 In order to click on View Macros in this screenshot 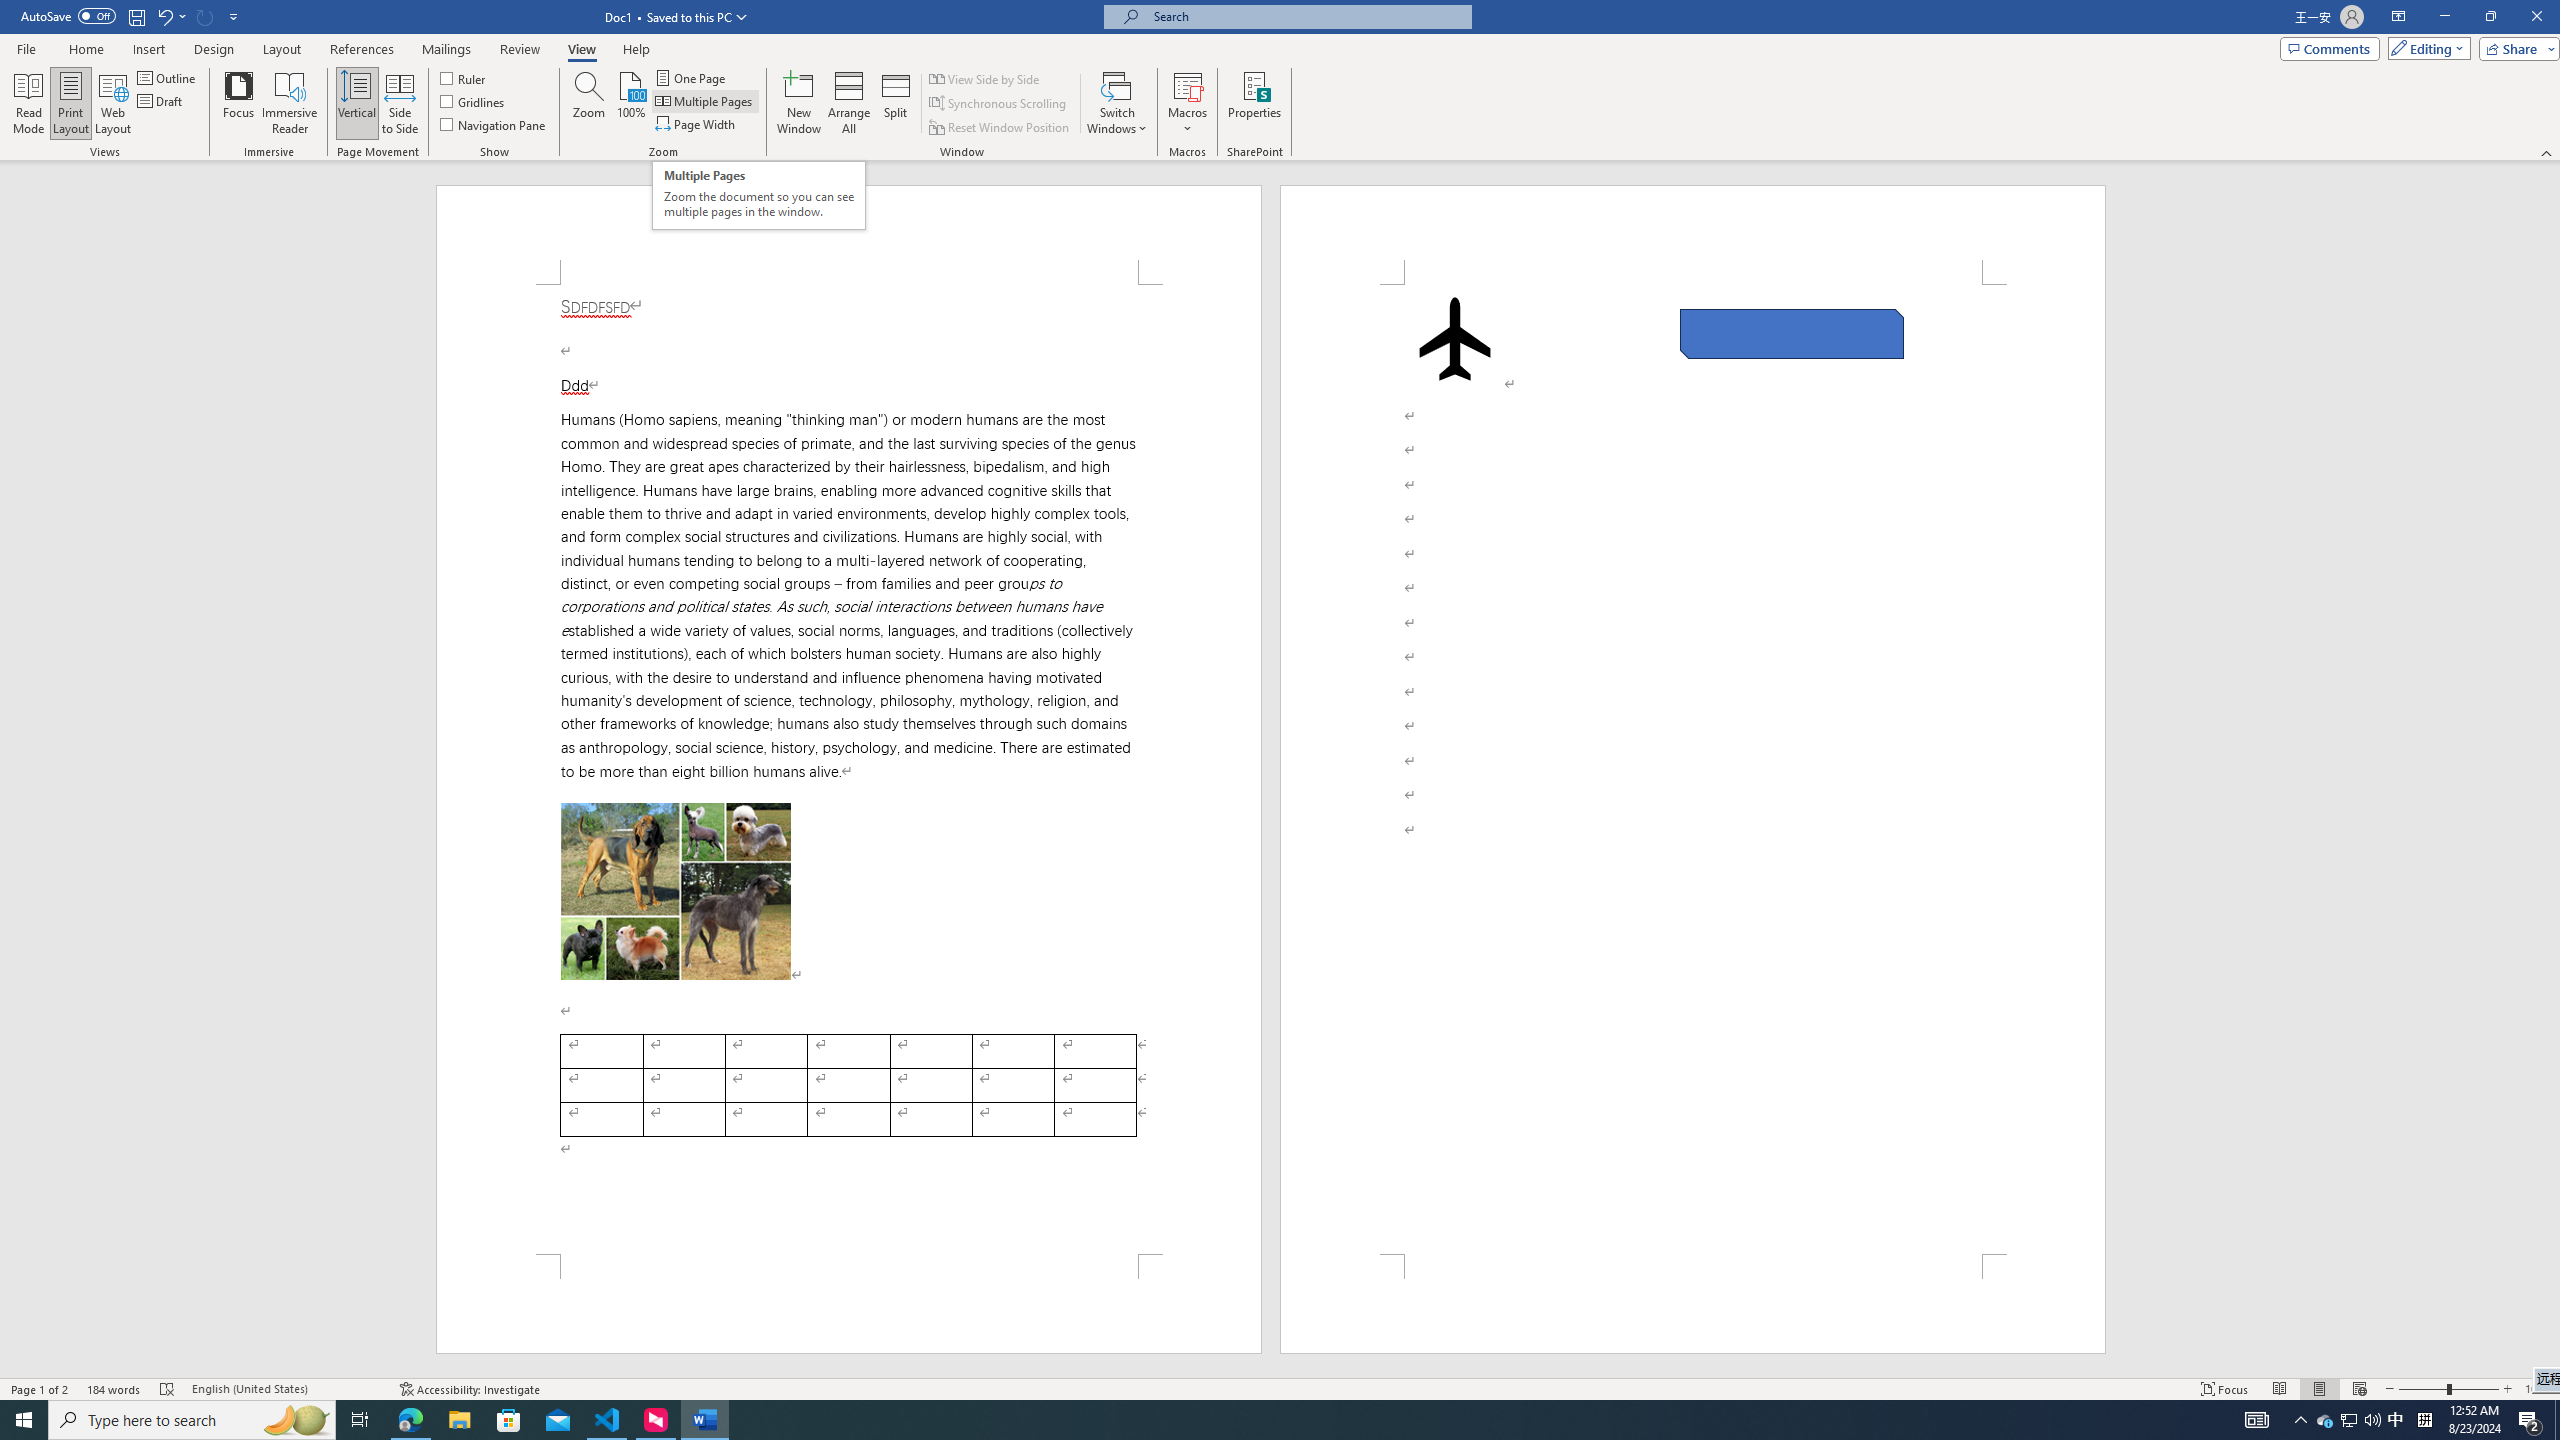, I will do `click(1187, 85)`.